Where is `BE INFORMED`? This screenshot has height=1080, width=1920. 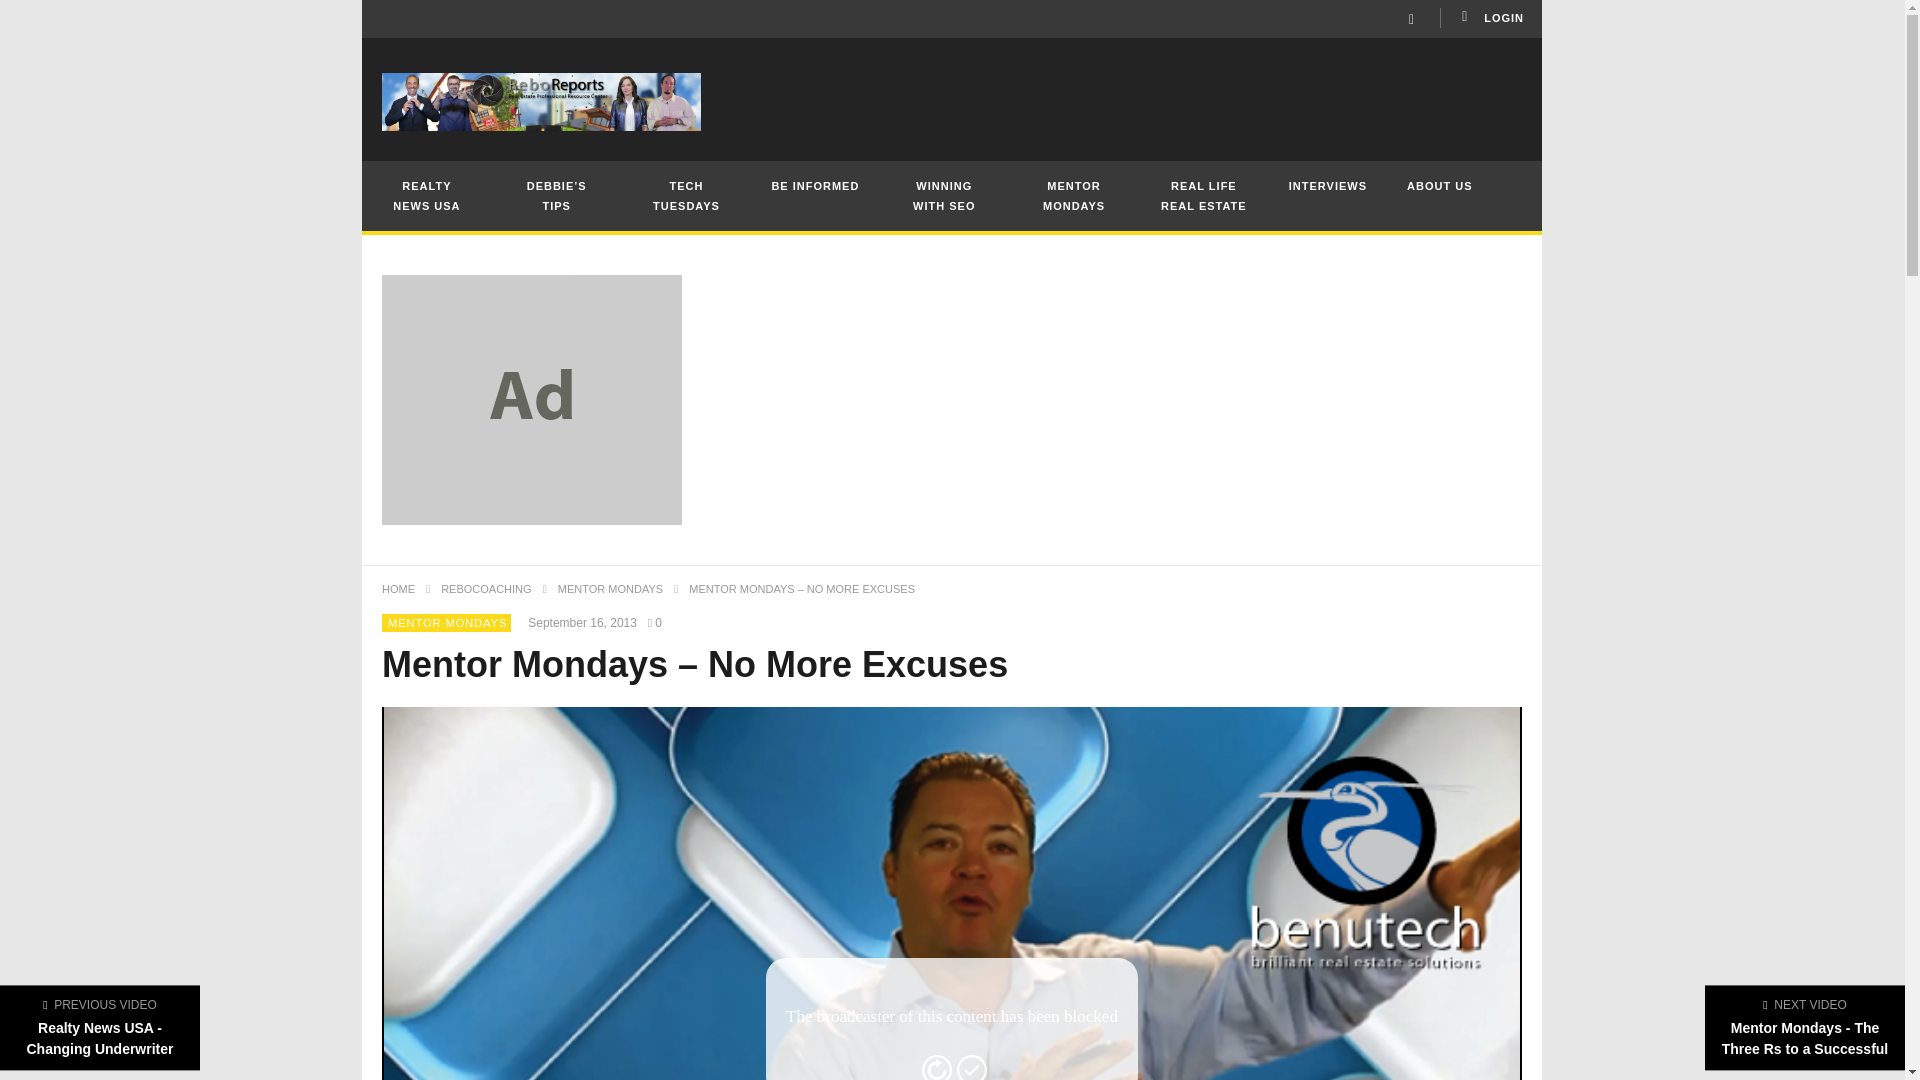
BE INFORMED is located at coordinates (814, 185).